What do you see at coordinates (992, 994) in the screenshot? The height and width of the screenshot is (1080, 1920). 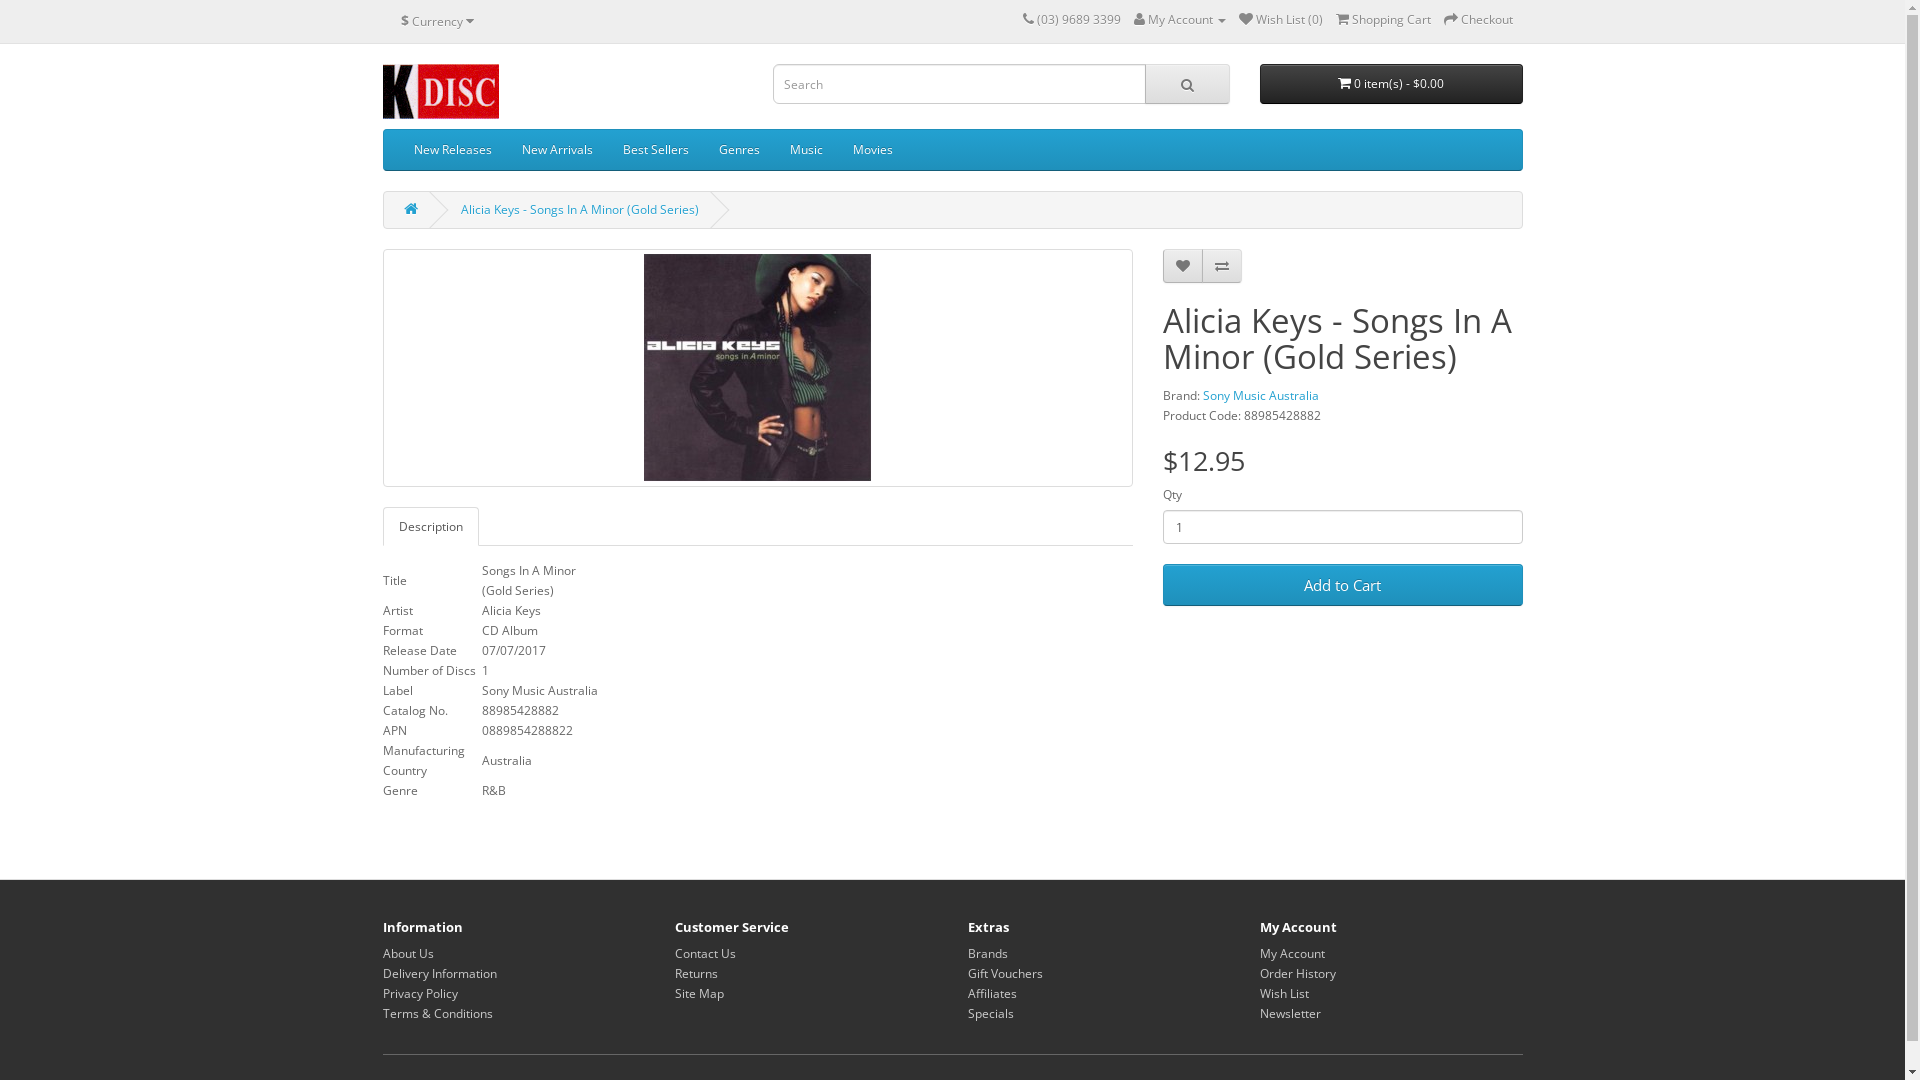 I see `Affiliates` at bounding box center [992, 994].